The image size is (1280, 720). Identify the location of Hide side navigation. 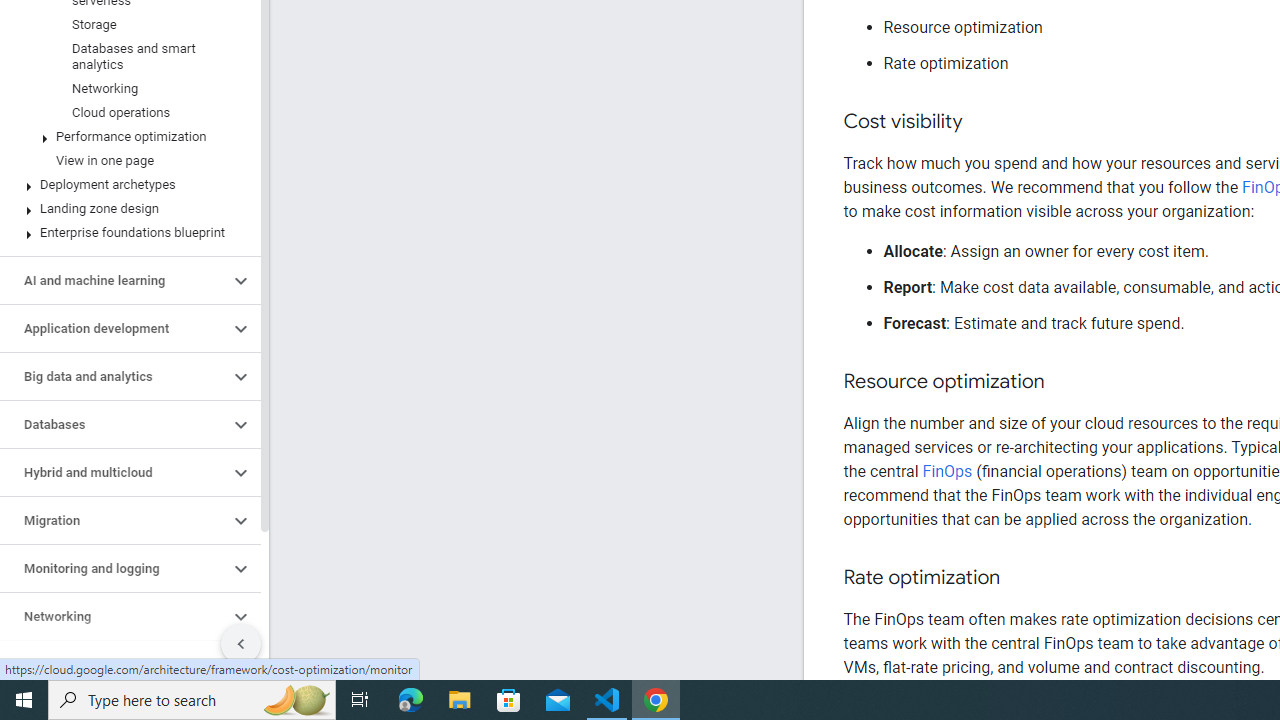
(241, 644).